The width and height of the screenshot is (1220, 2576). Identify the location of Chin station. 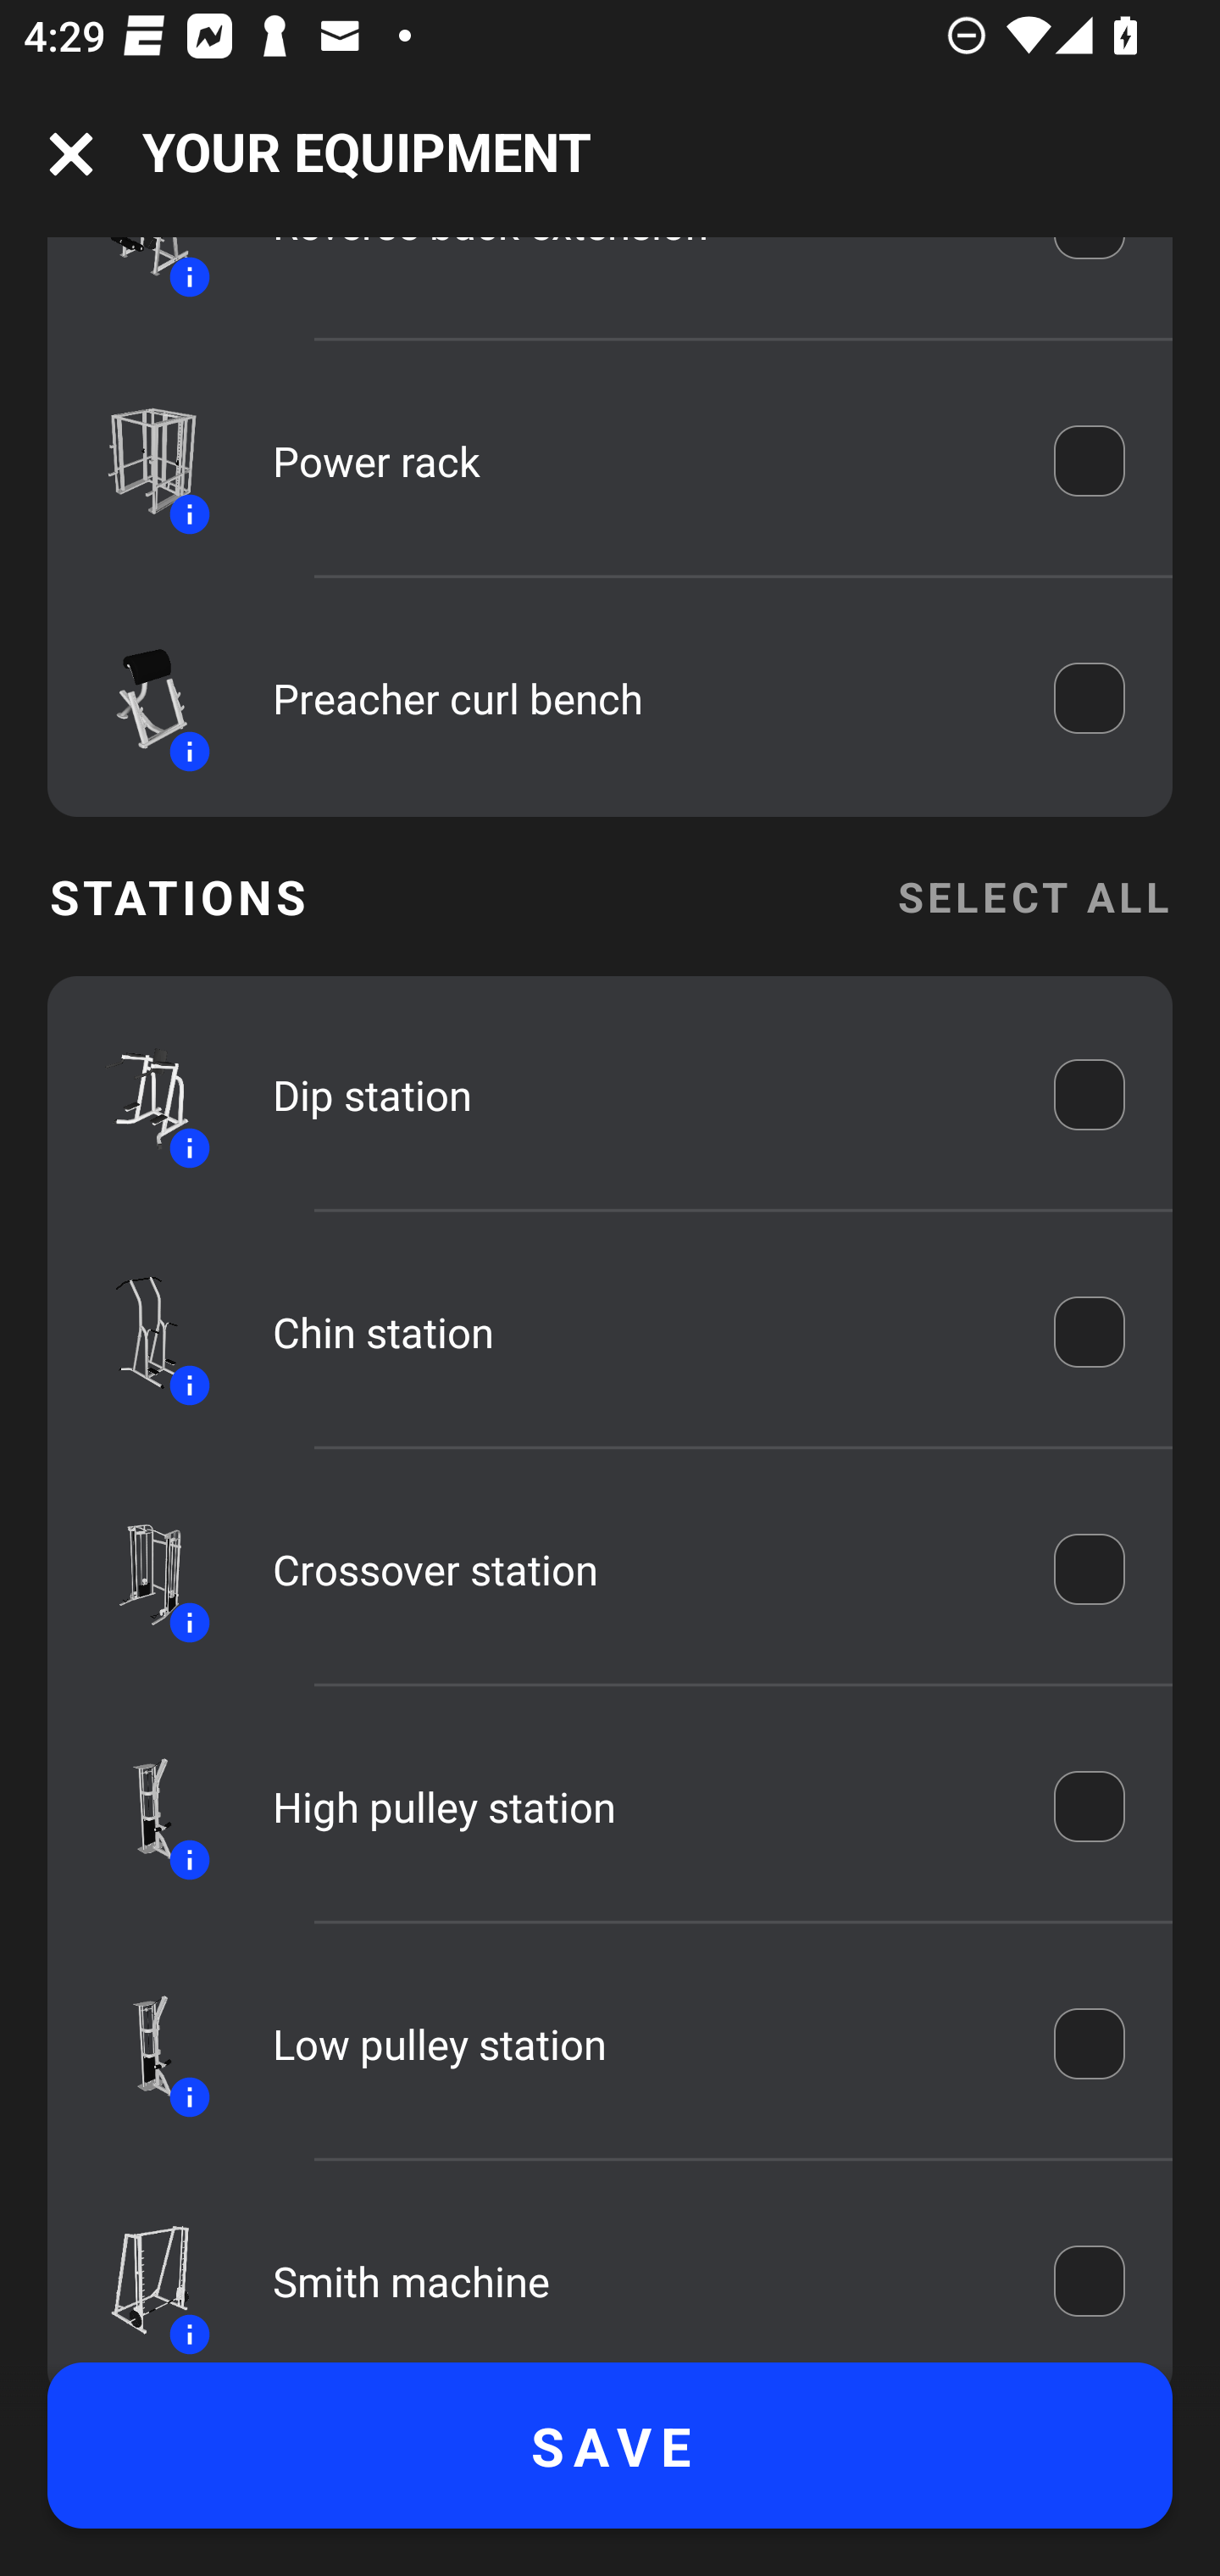
(640, 1331).